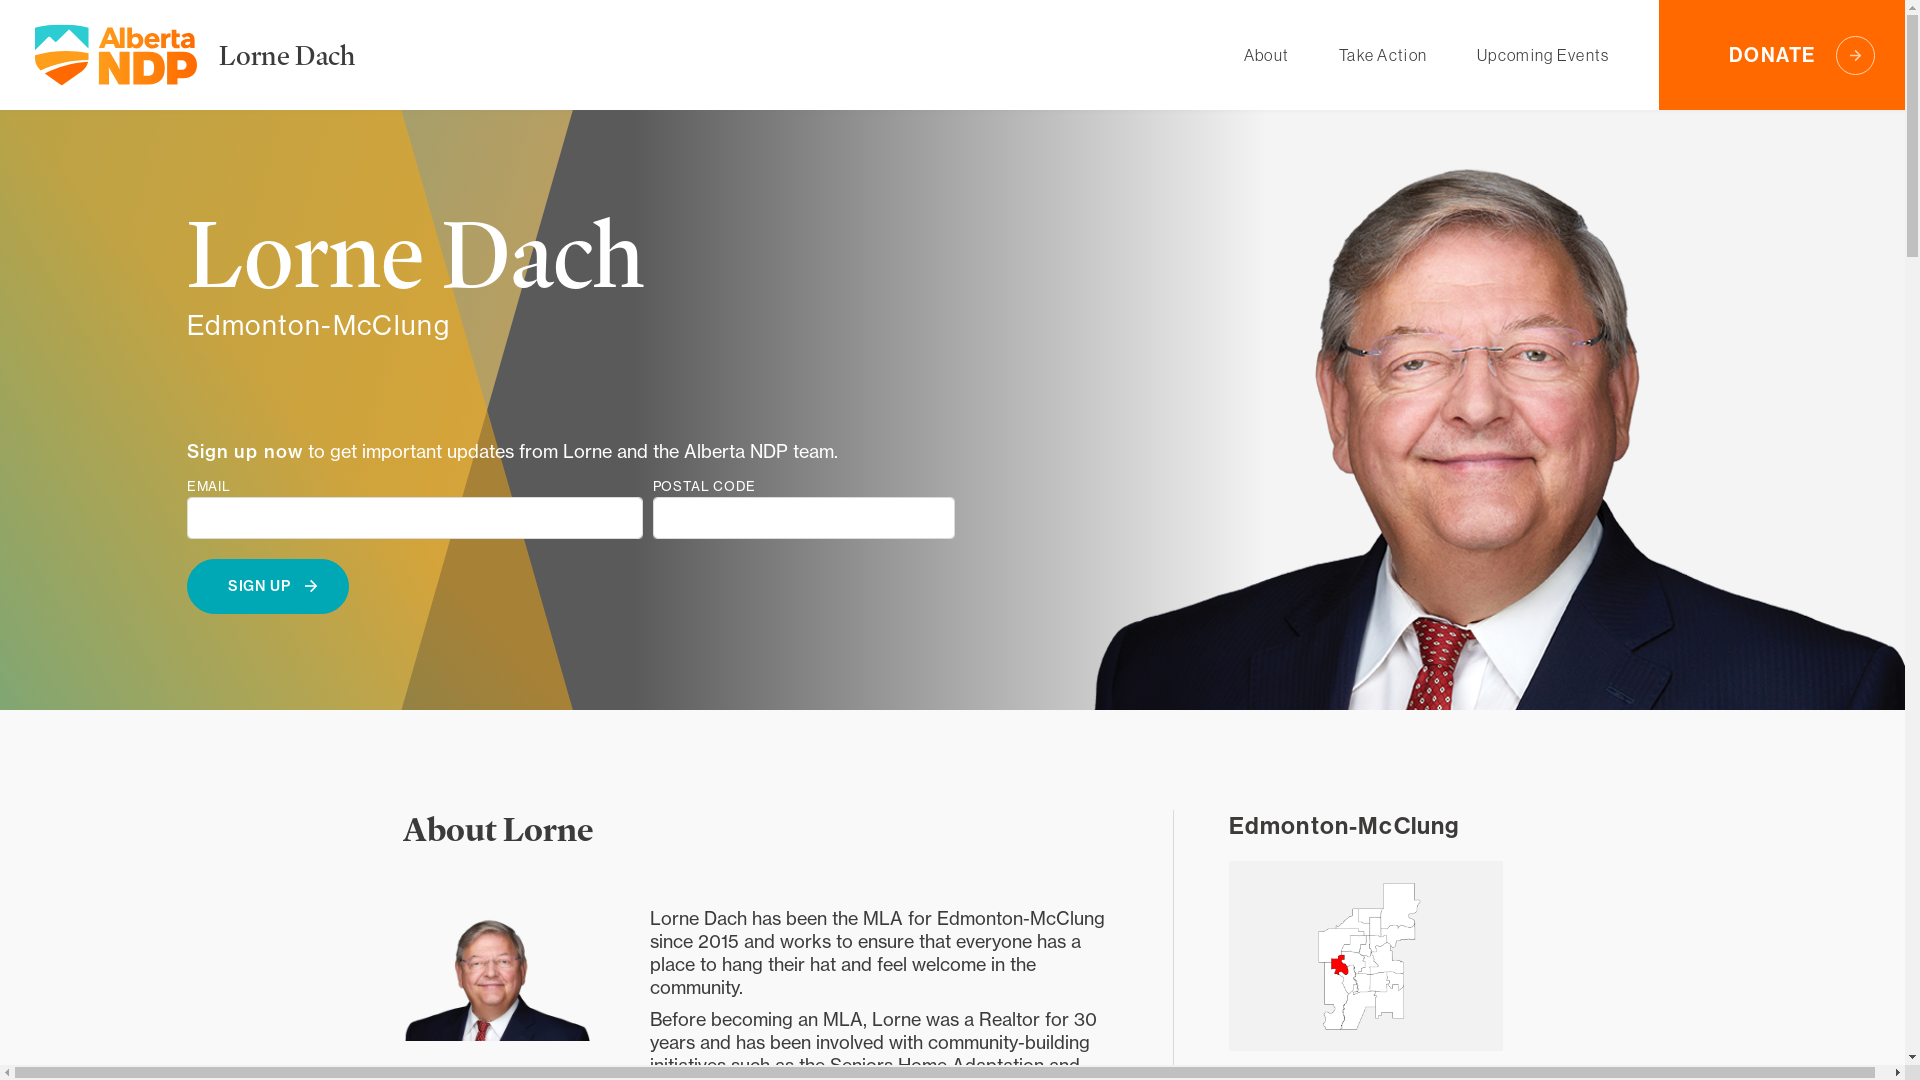  Describe the element at coordinates (1266, 56) in the screenshot. I see `About` at that location.